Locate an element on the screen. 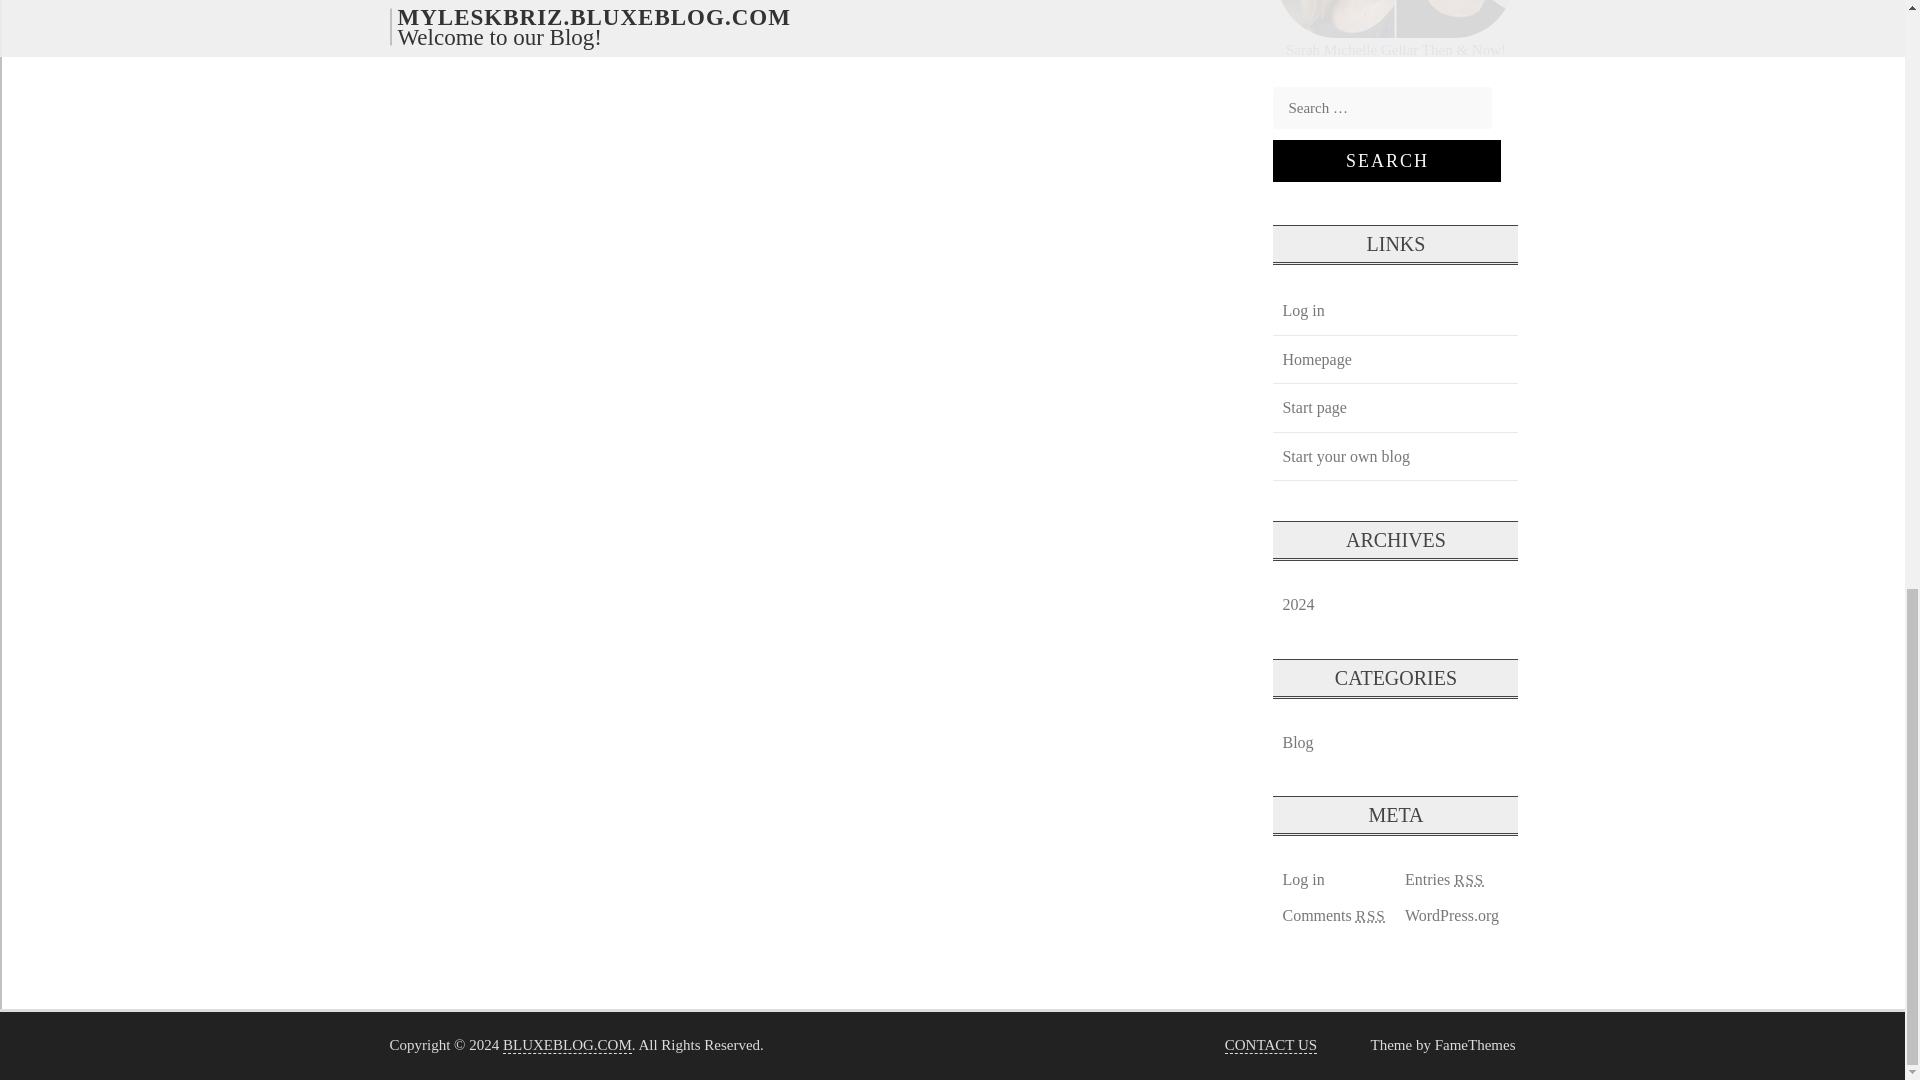 The image size is (1920, 1080). Homepage is located at coordinates (1316, 359).